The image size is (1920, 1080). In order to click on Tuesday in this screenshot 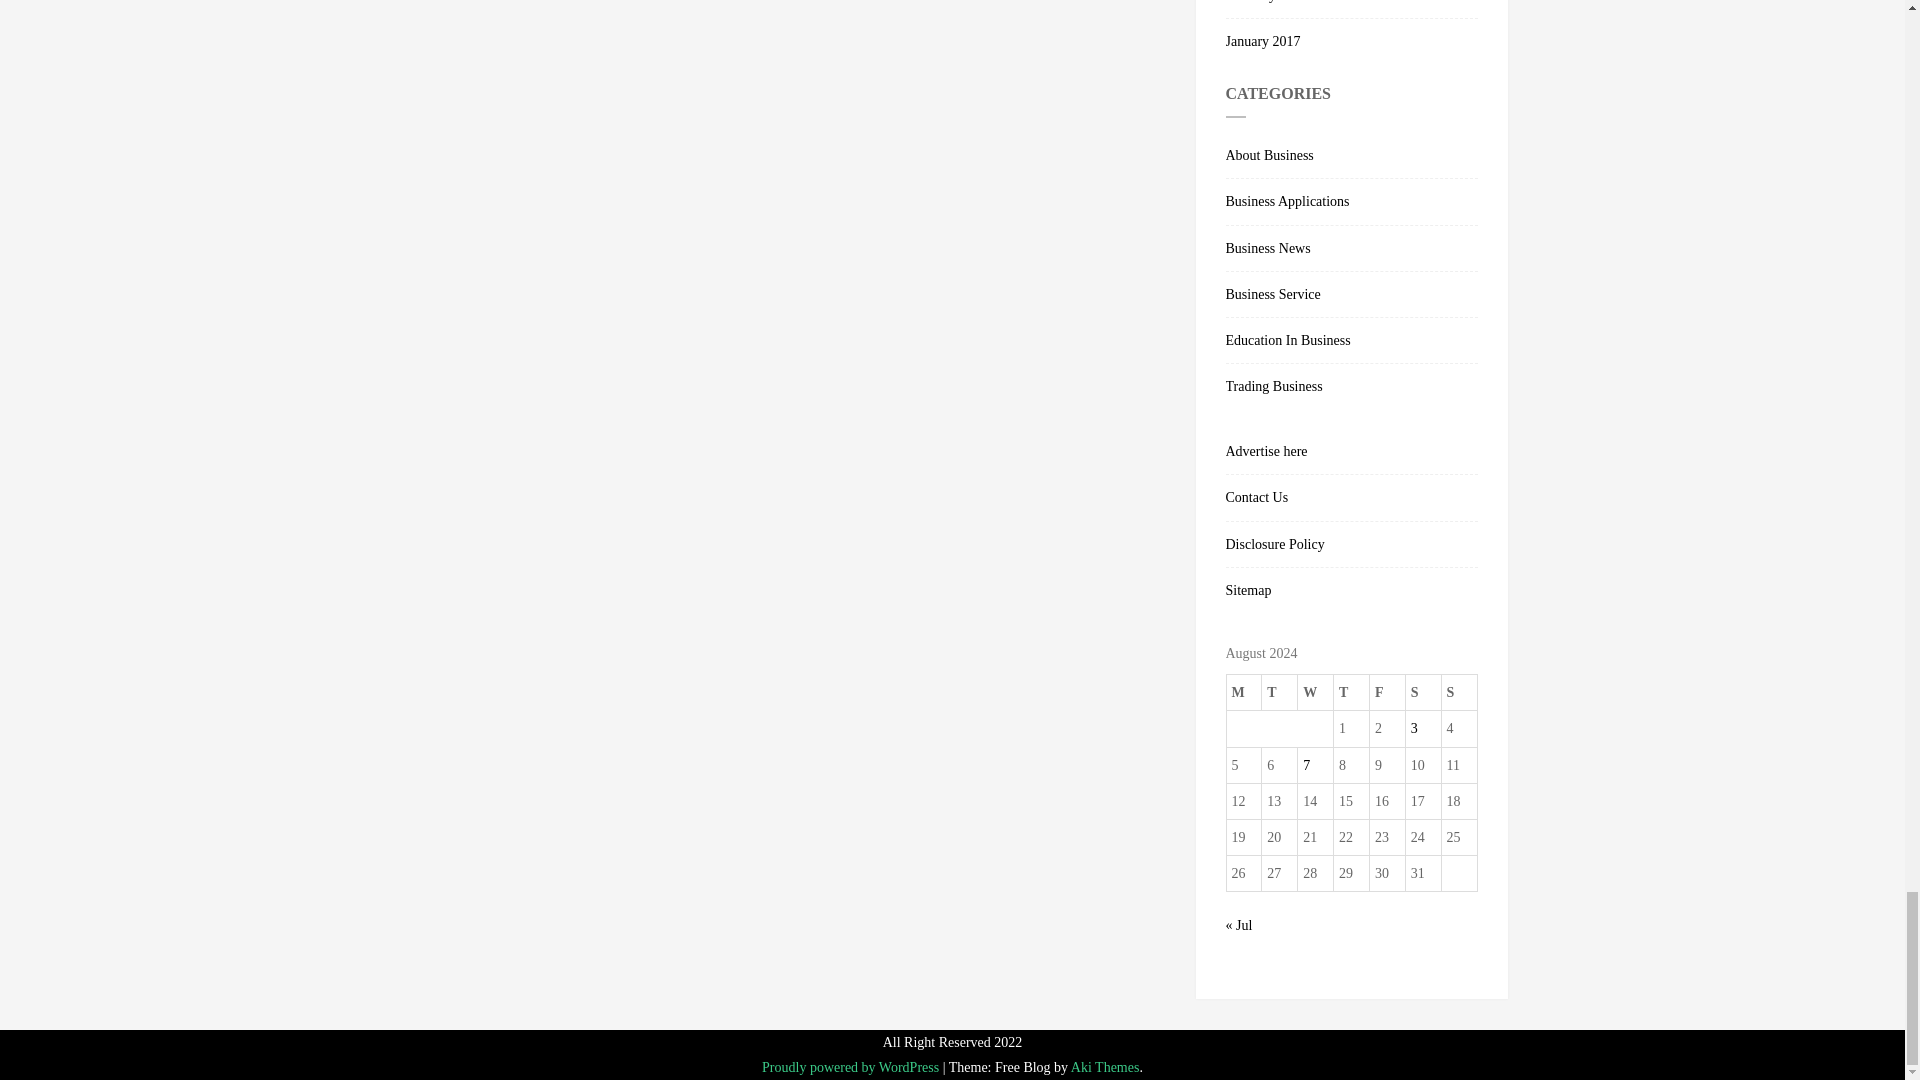, I will do `click(1279, 692)`.